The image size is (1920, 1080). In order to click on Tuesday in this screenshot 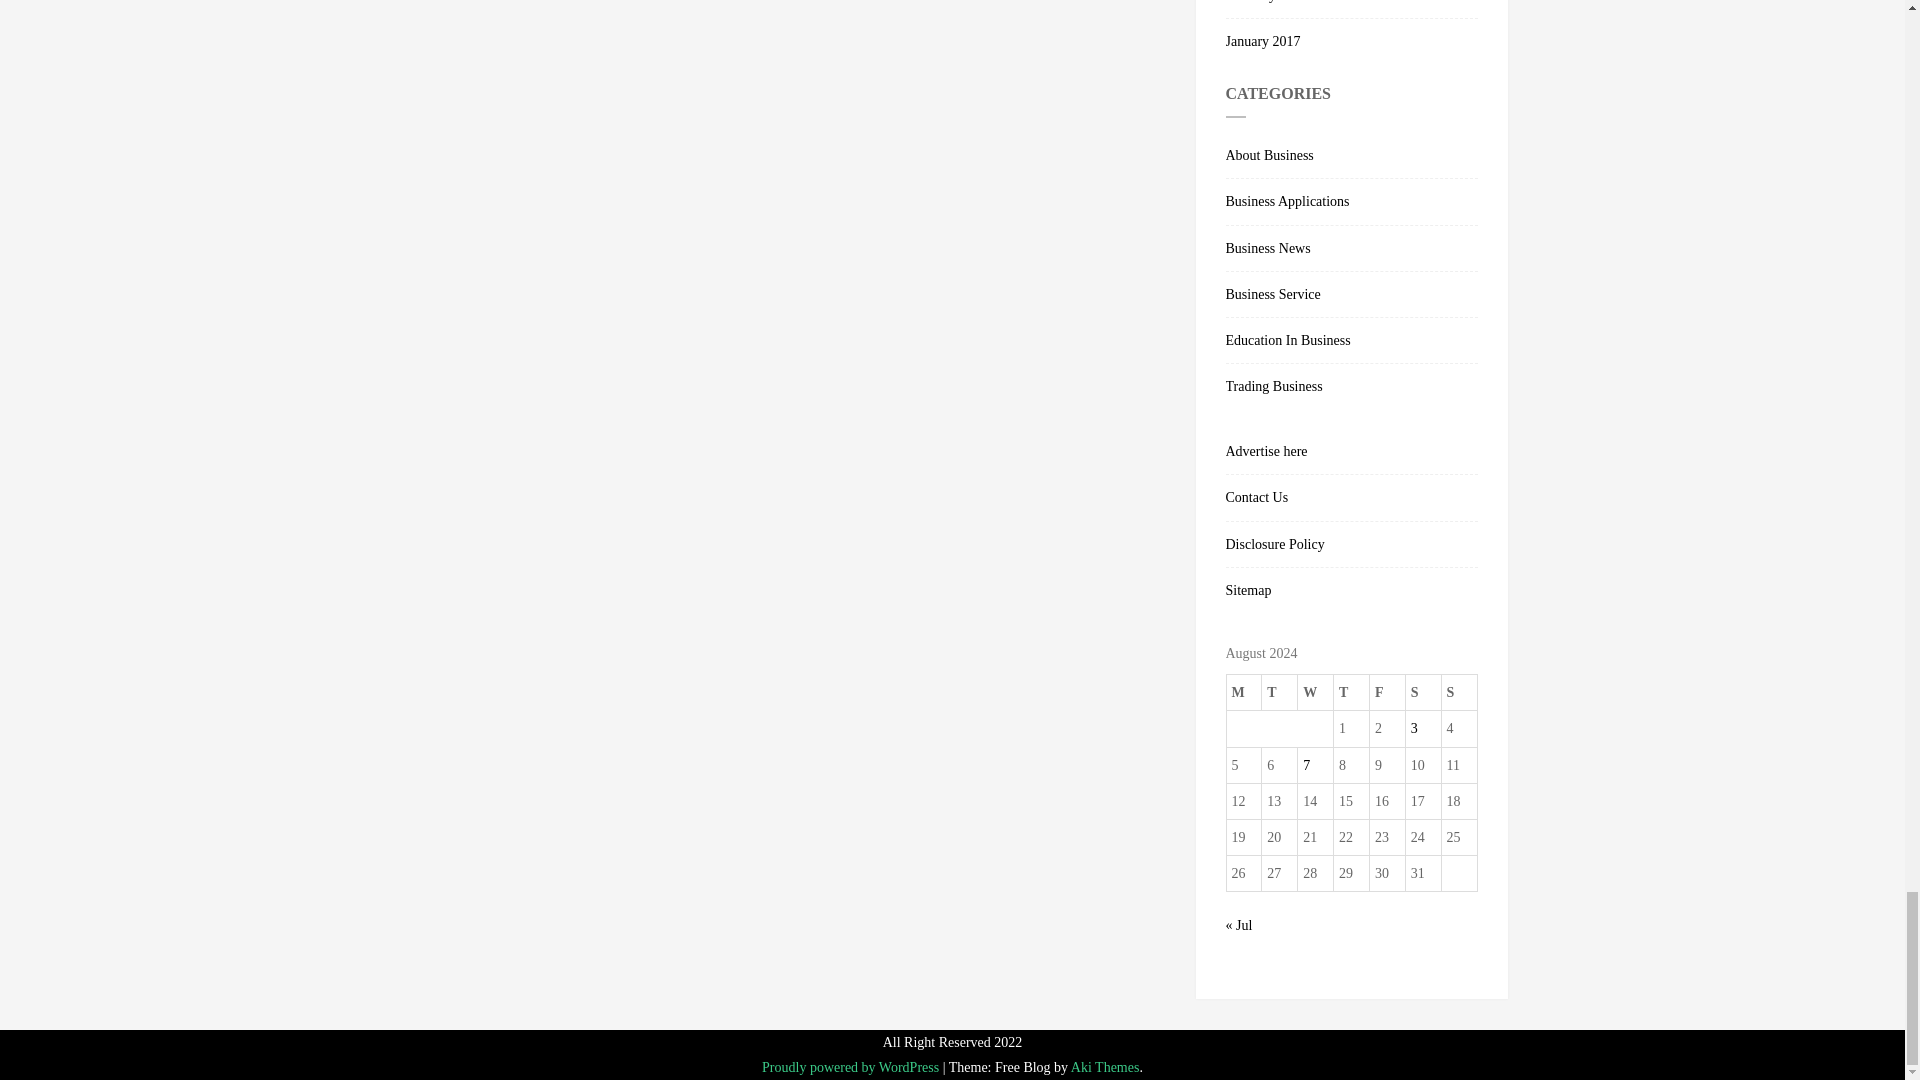, I will do `click(1279, 692)`.